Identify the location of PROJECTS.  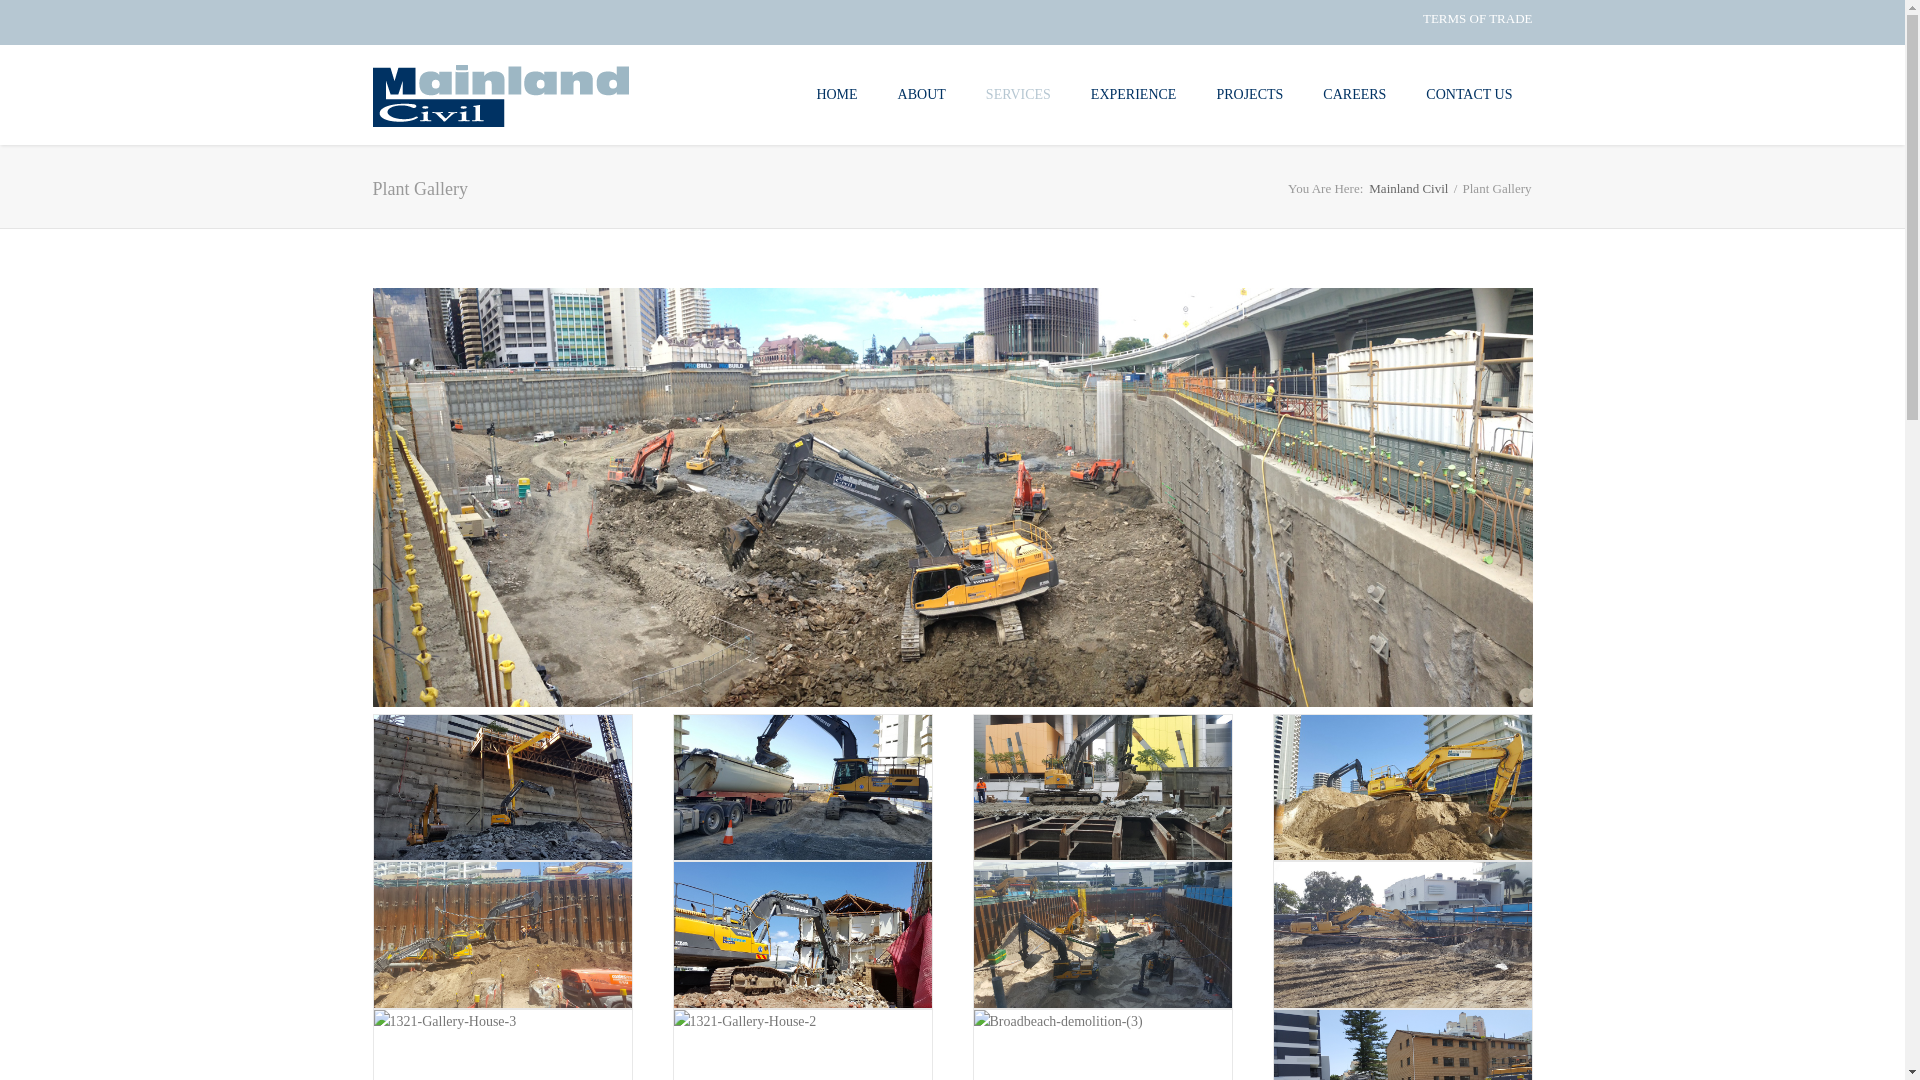
(1250, 94).